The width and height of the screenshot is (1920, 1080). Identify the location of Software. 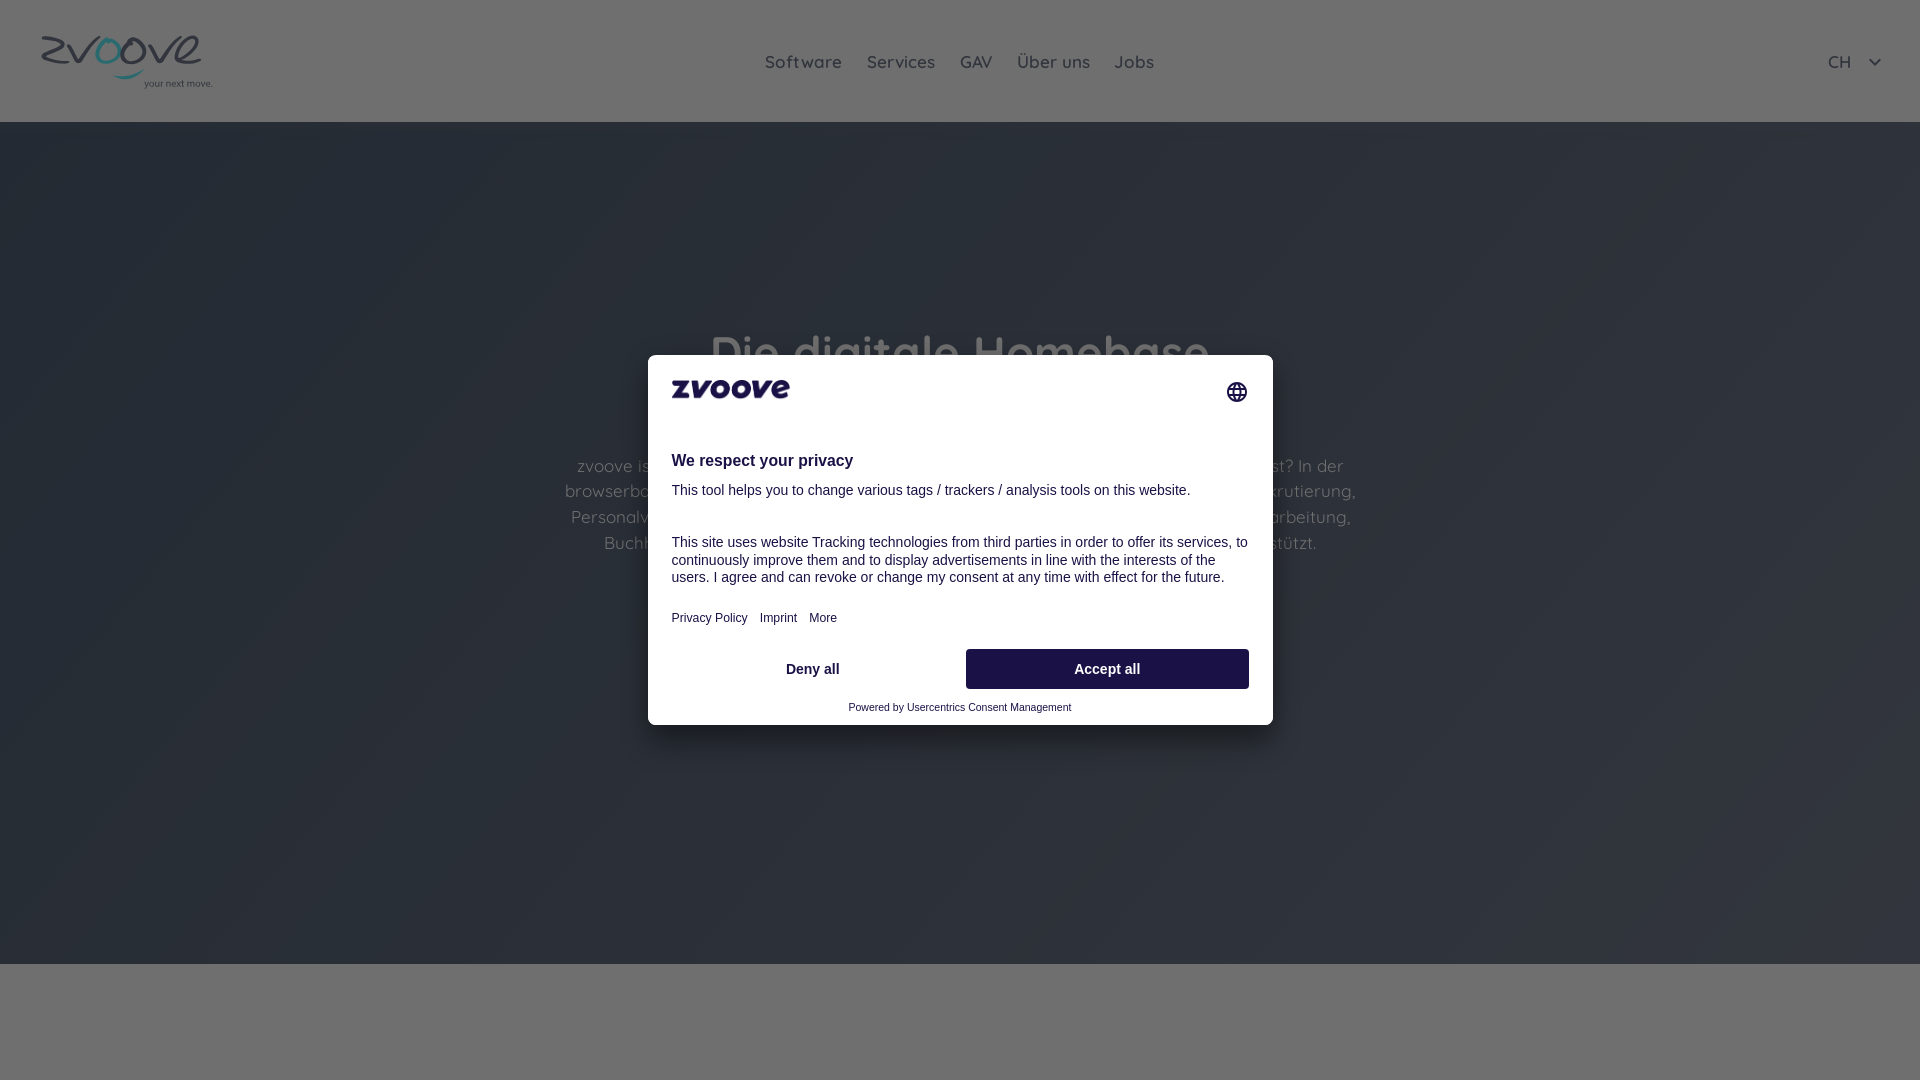
(804, 62).